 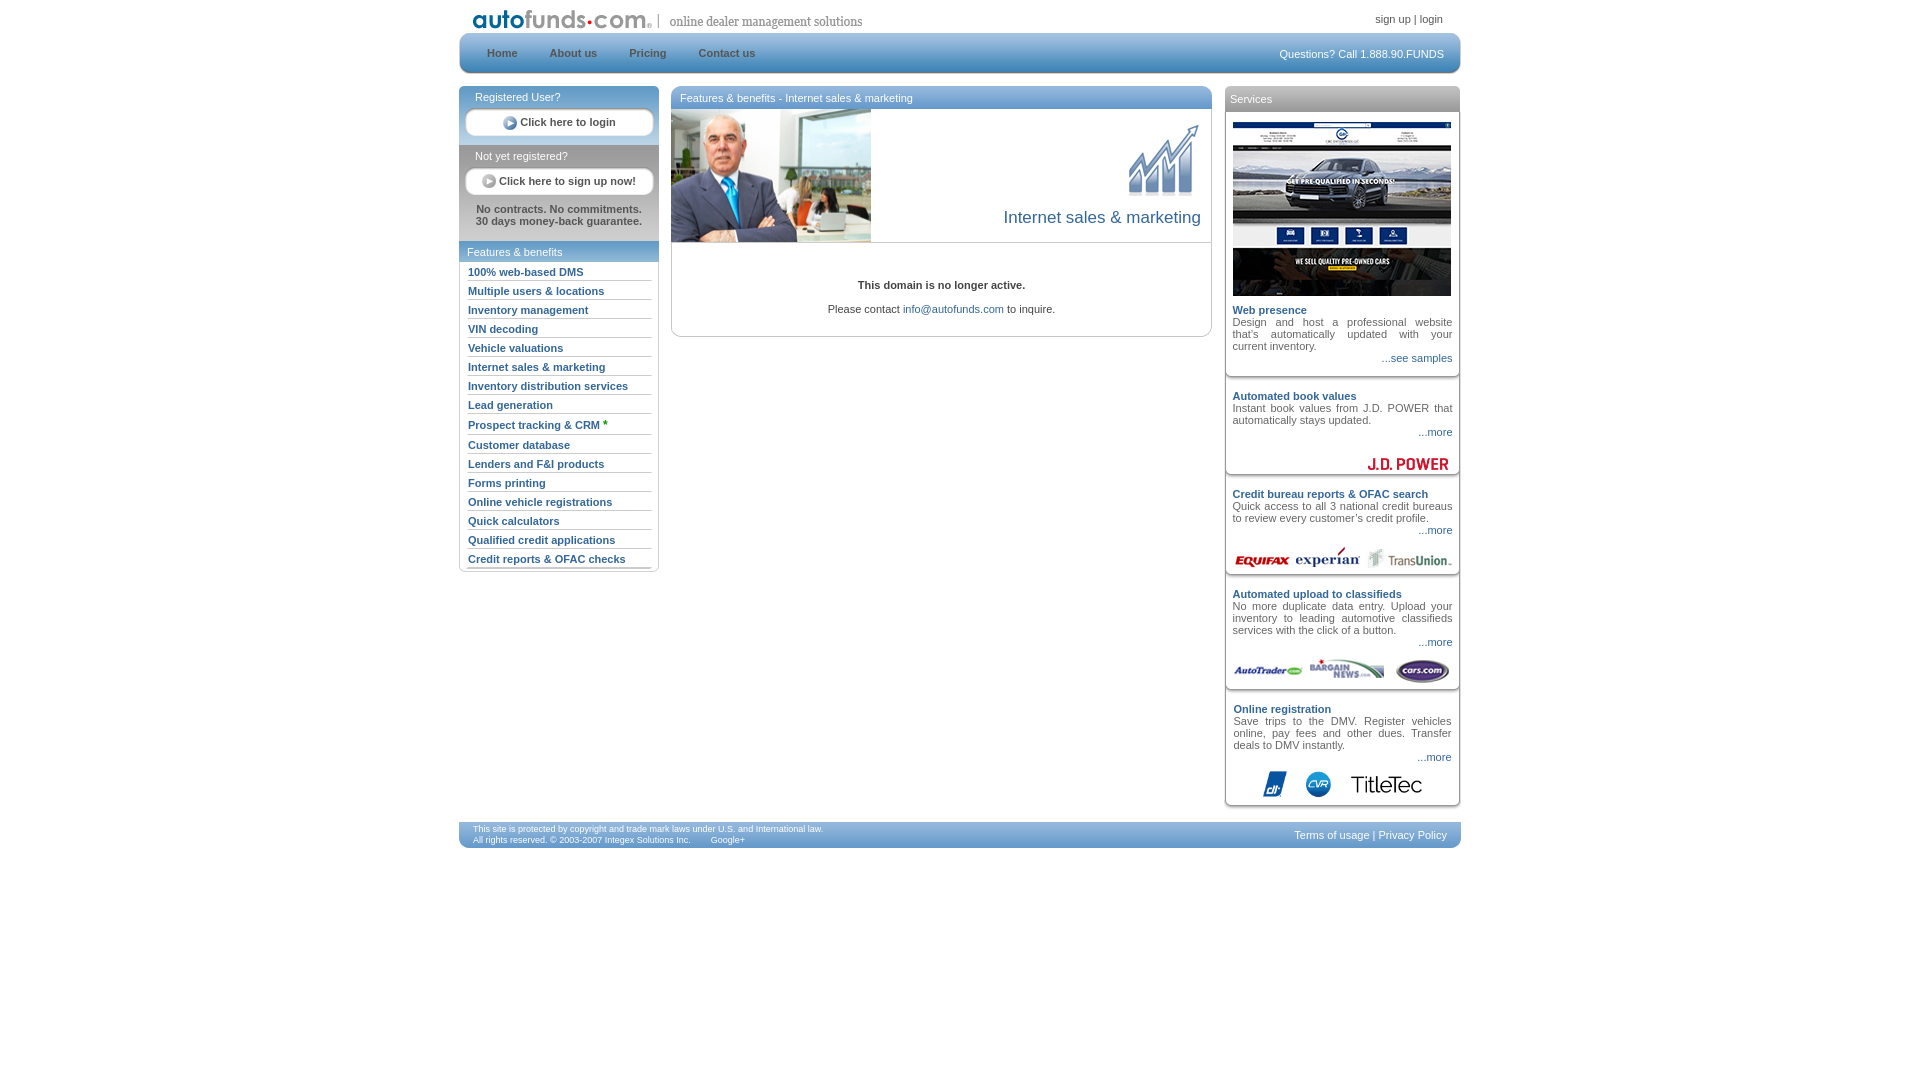 What do you see at coordinates (574, 53) in the screenshot?
I see `About us` at bounding box center [574, 53].